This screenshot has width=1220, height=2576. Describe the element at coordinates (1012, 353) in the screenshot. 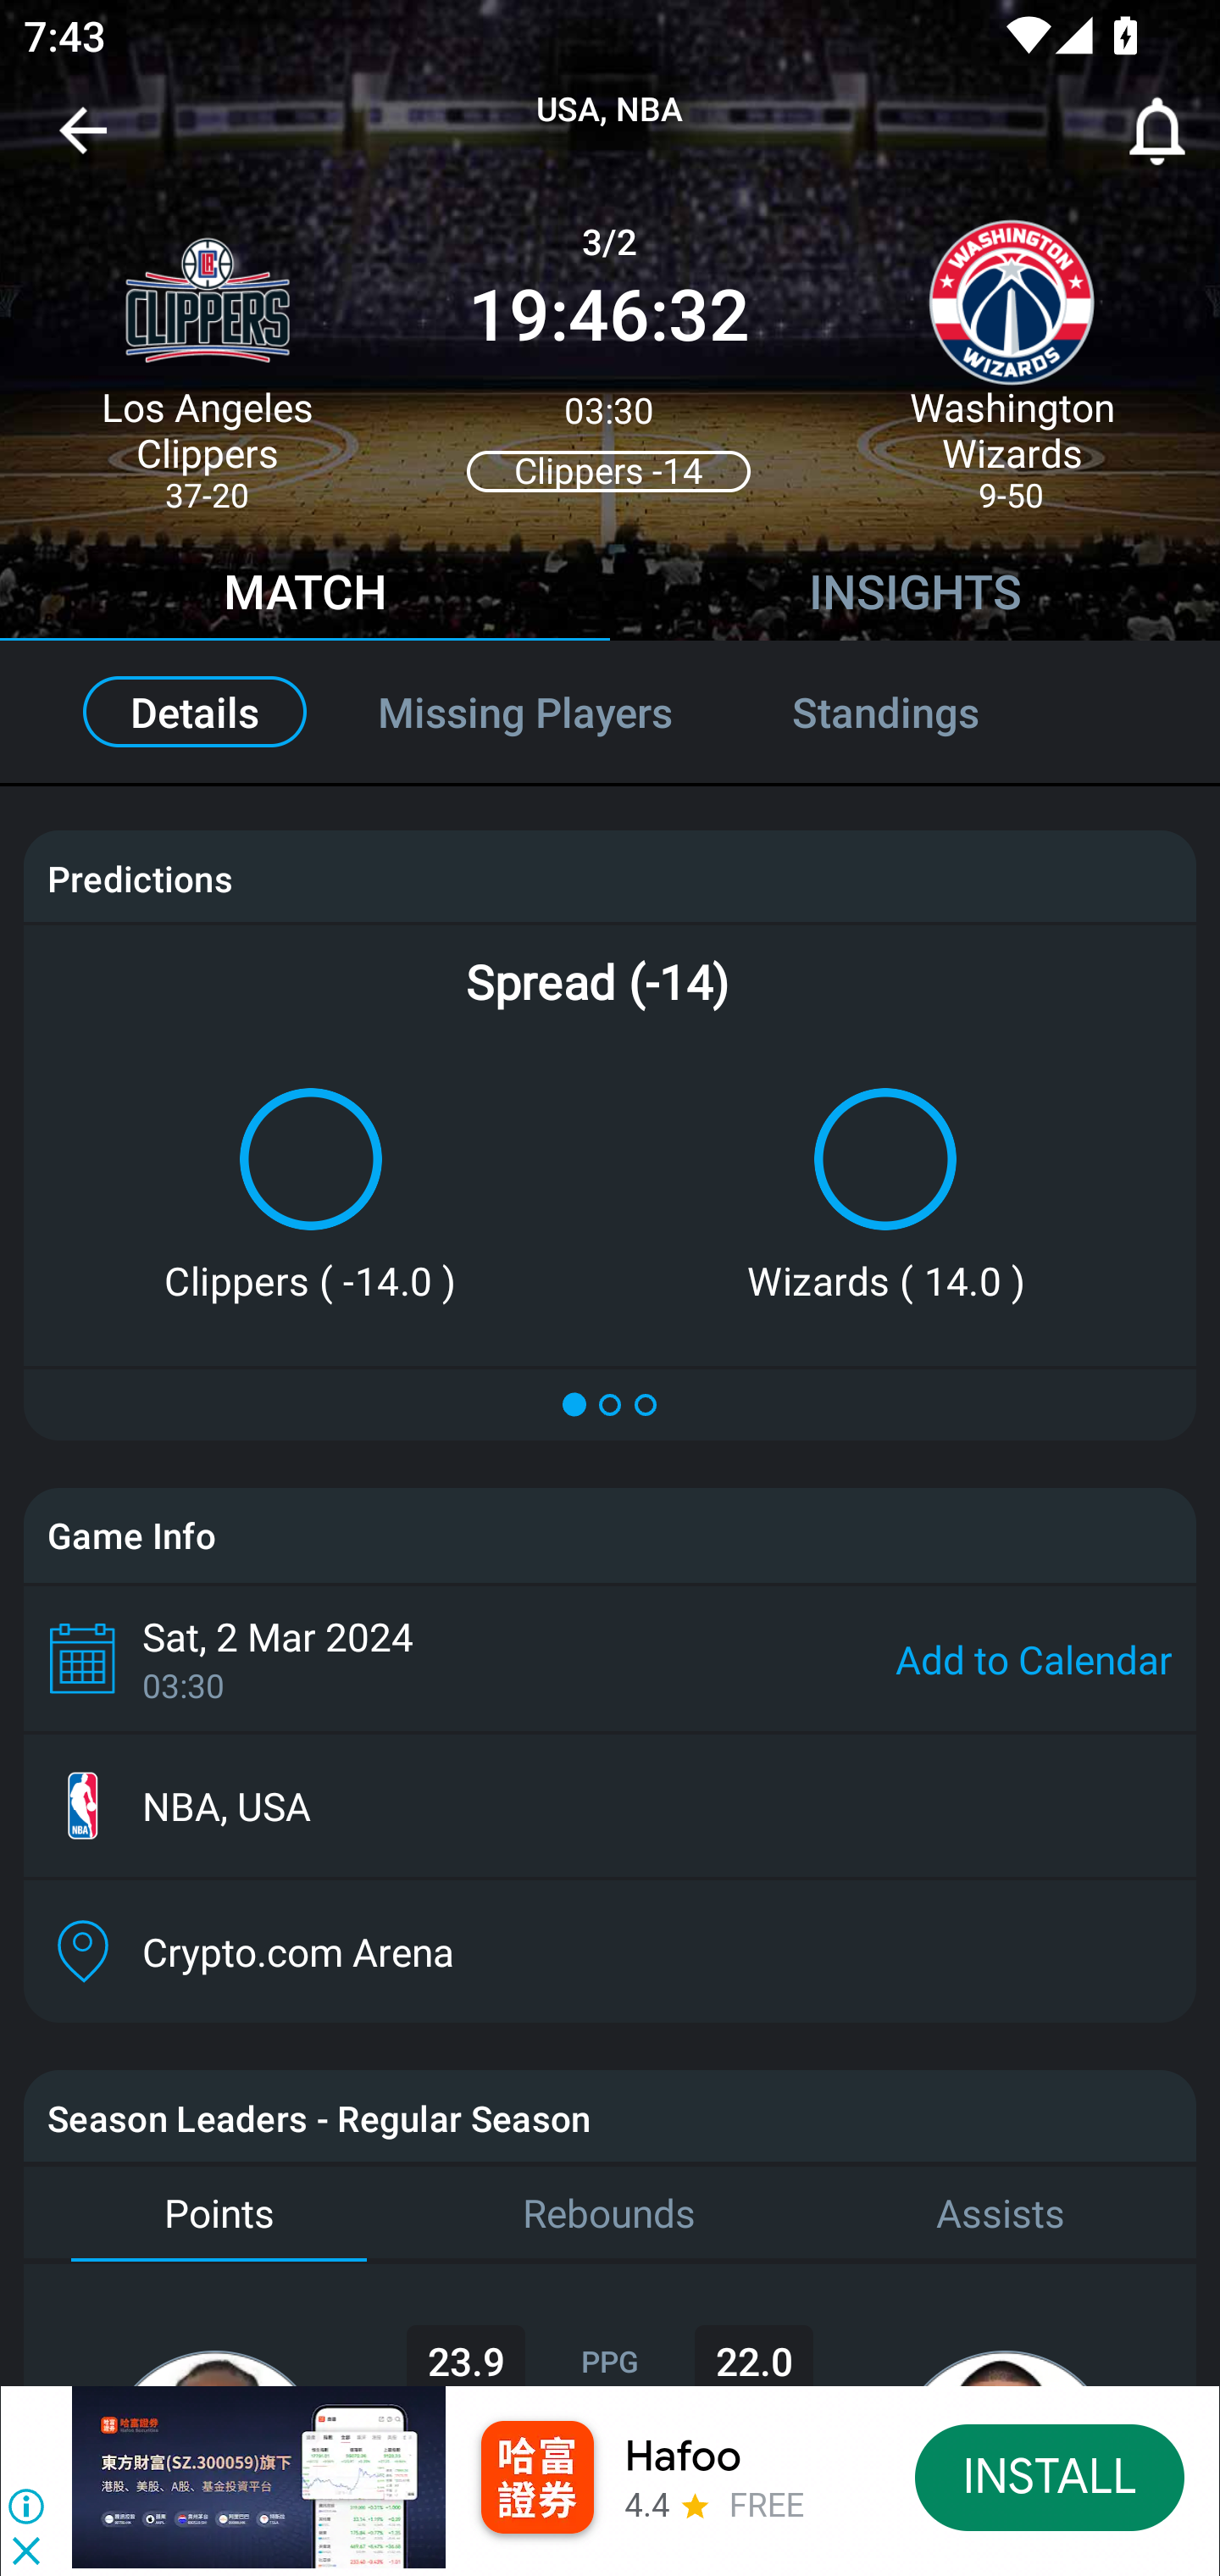

I see `Washington Wizards 9-50` at that location.